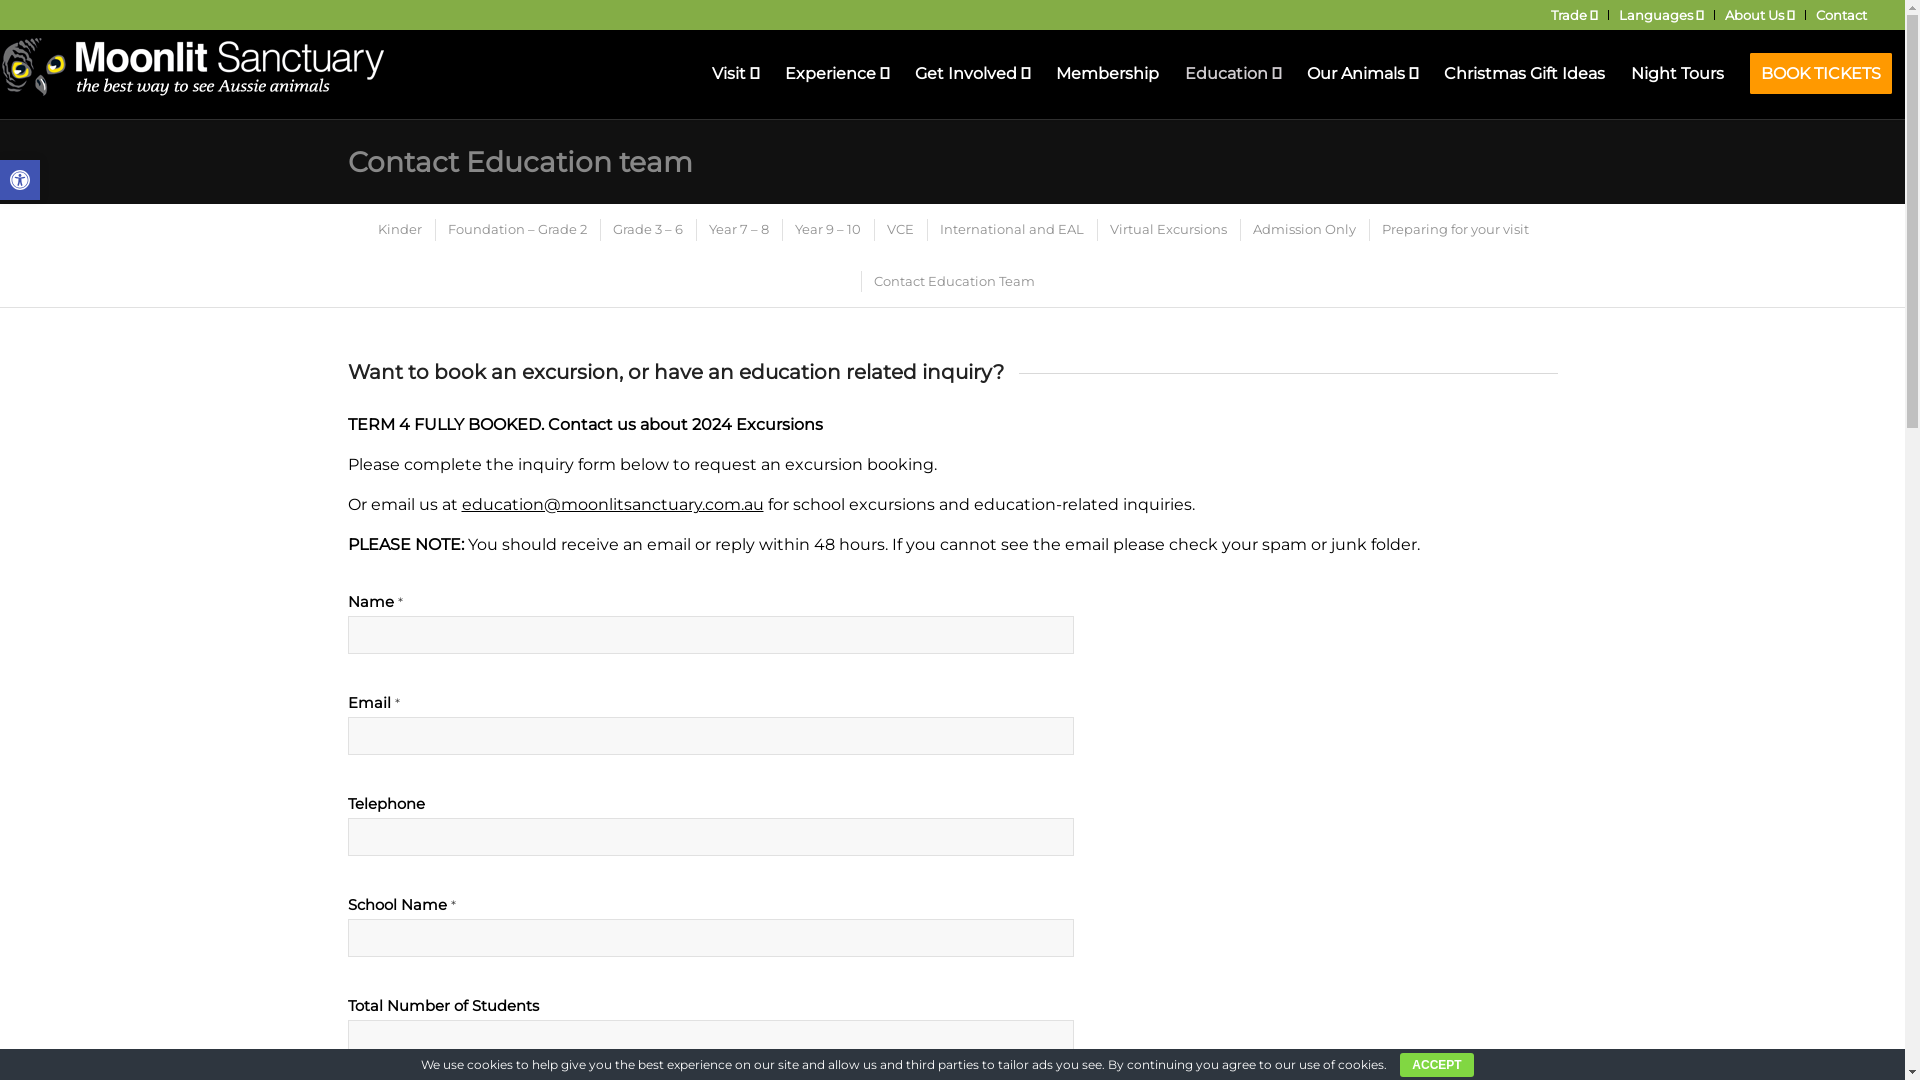 The height and width of the screenshot is (1080, 1920). What do you see at coordinates (520, 162) in the screenshot?
I see `Contact Education team` at bounding box center [520, 162].